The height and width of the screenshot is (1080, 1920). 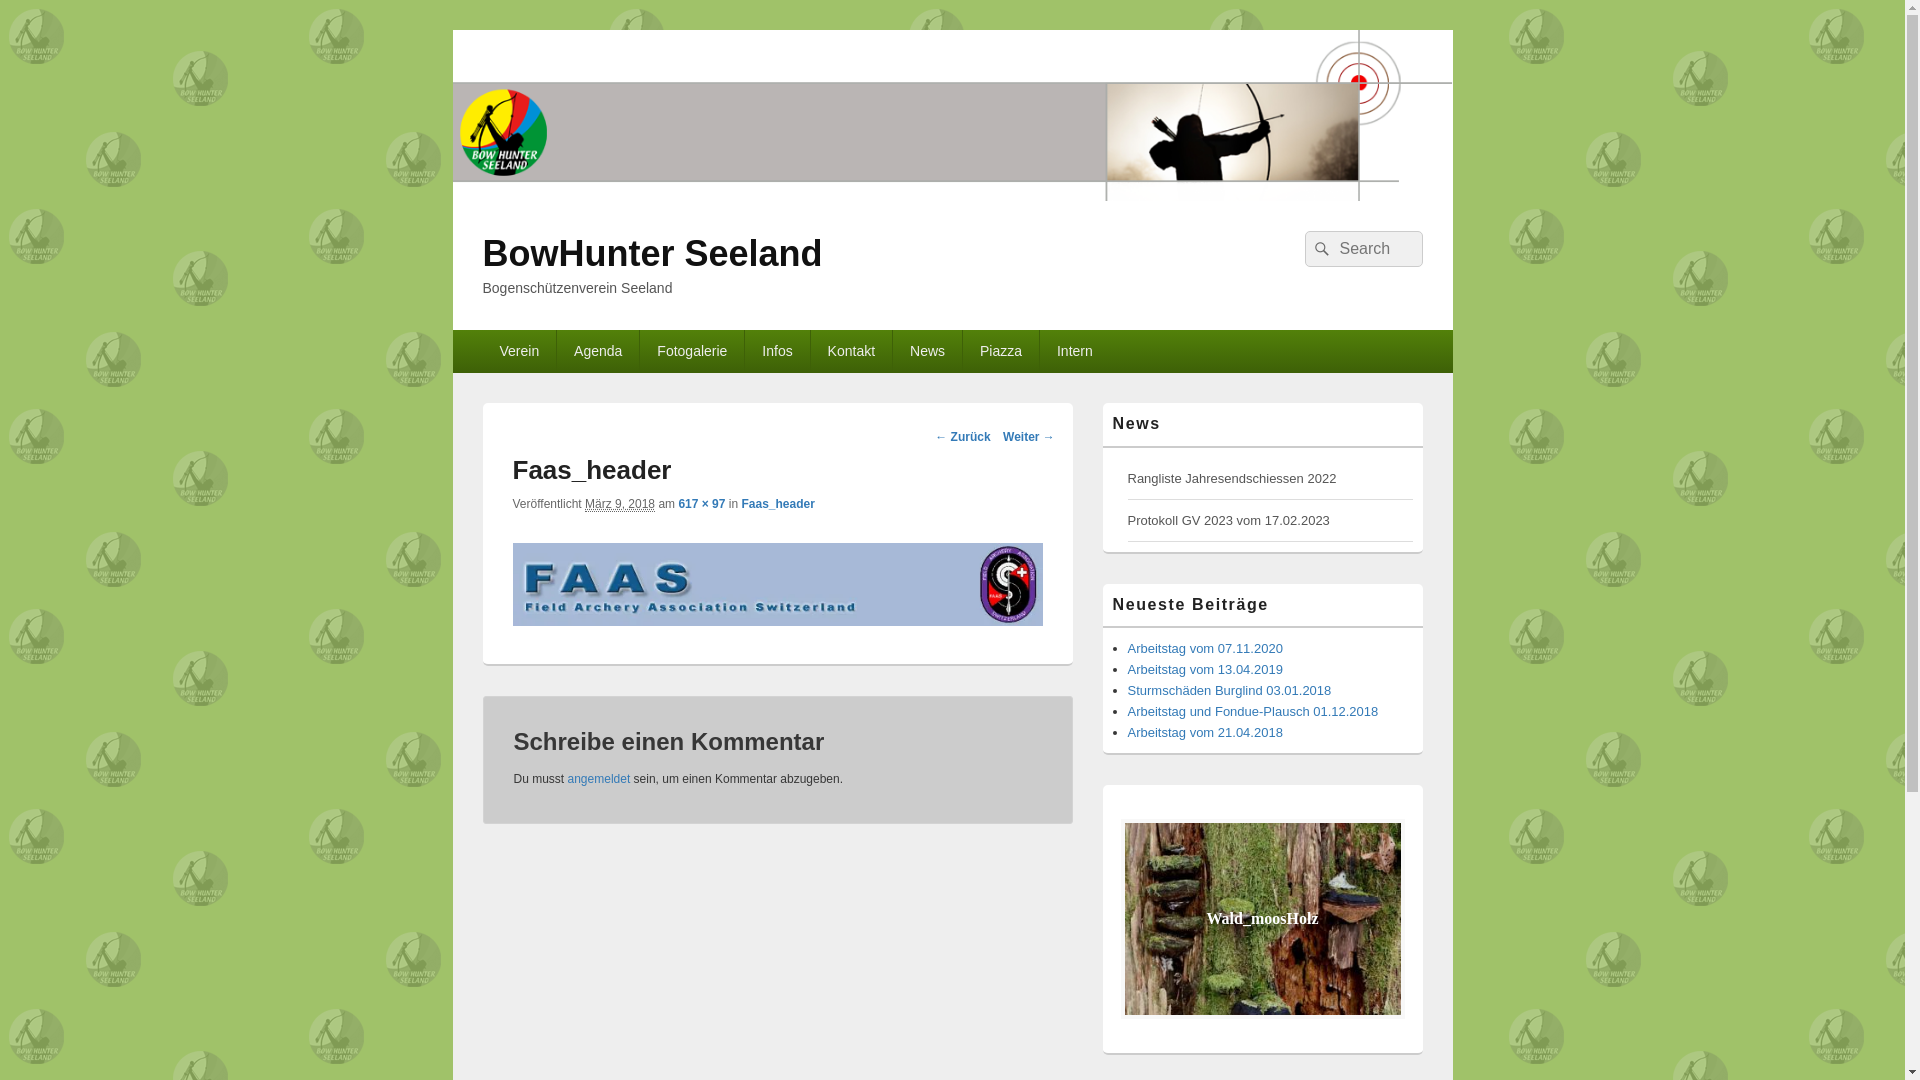 What do you see at coordinates (852, 351) in the screenshot?
I see `Kontakt` at bounding box center [852, 351].